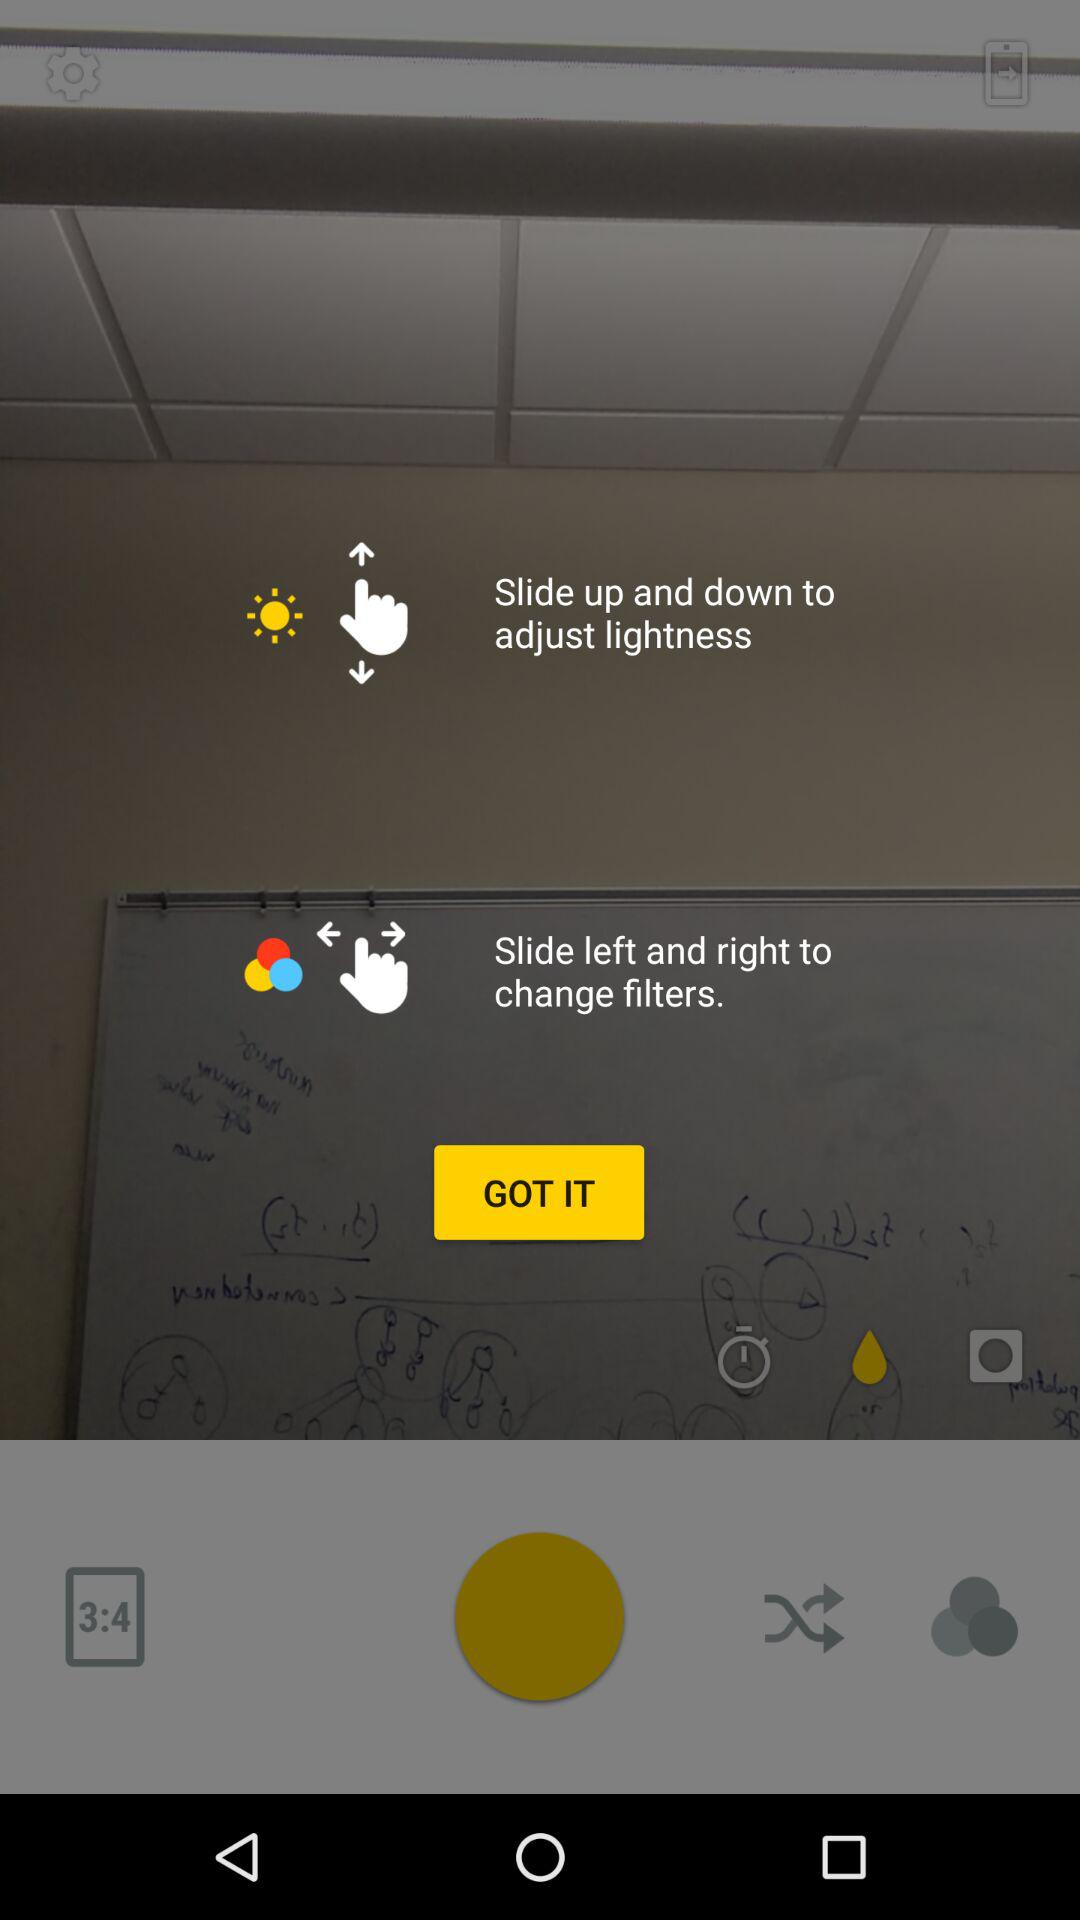  What do you see at coordinates (73, 73) in the screenshot?
I see `open settings menu` at bounding box center [73, 73].